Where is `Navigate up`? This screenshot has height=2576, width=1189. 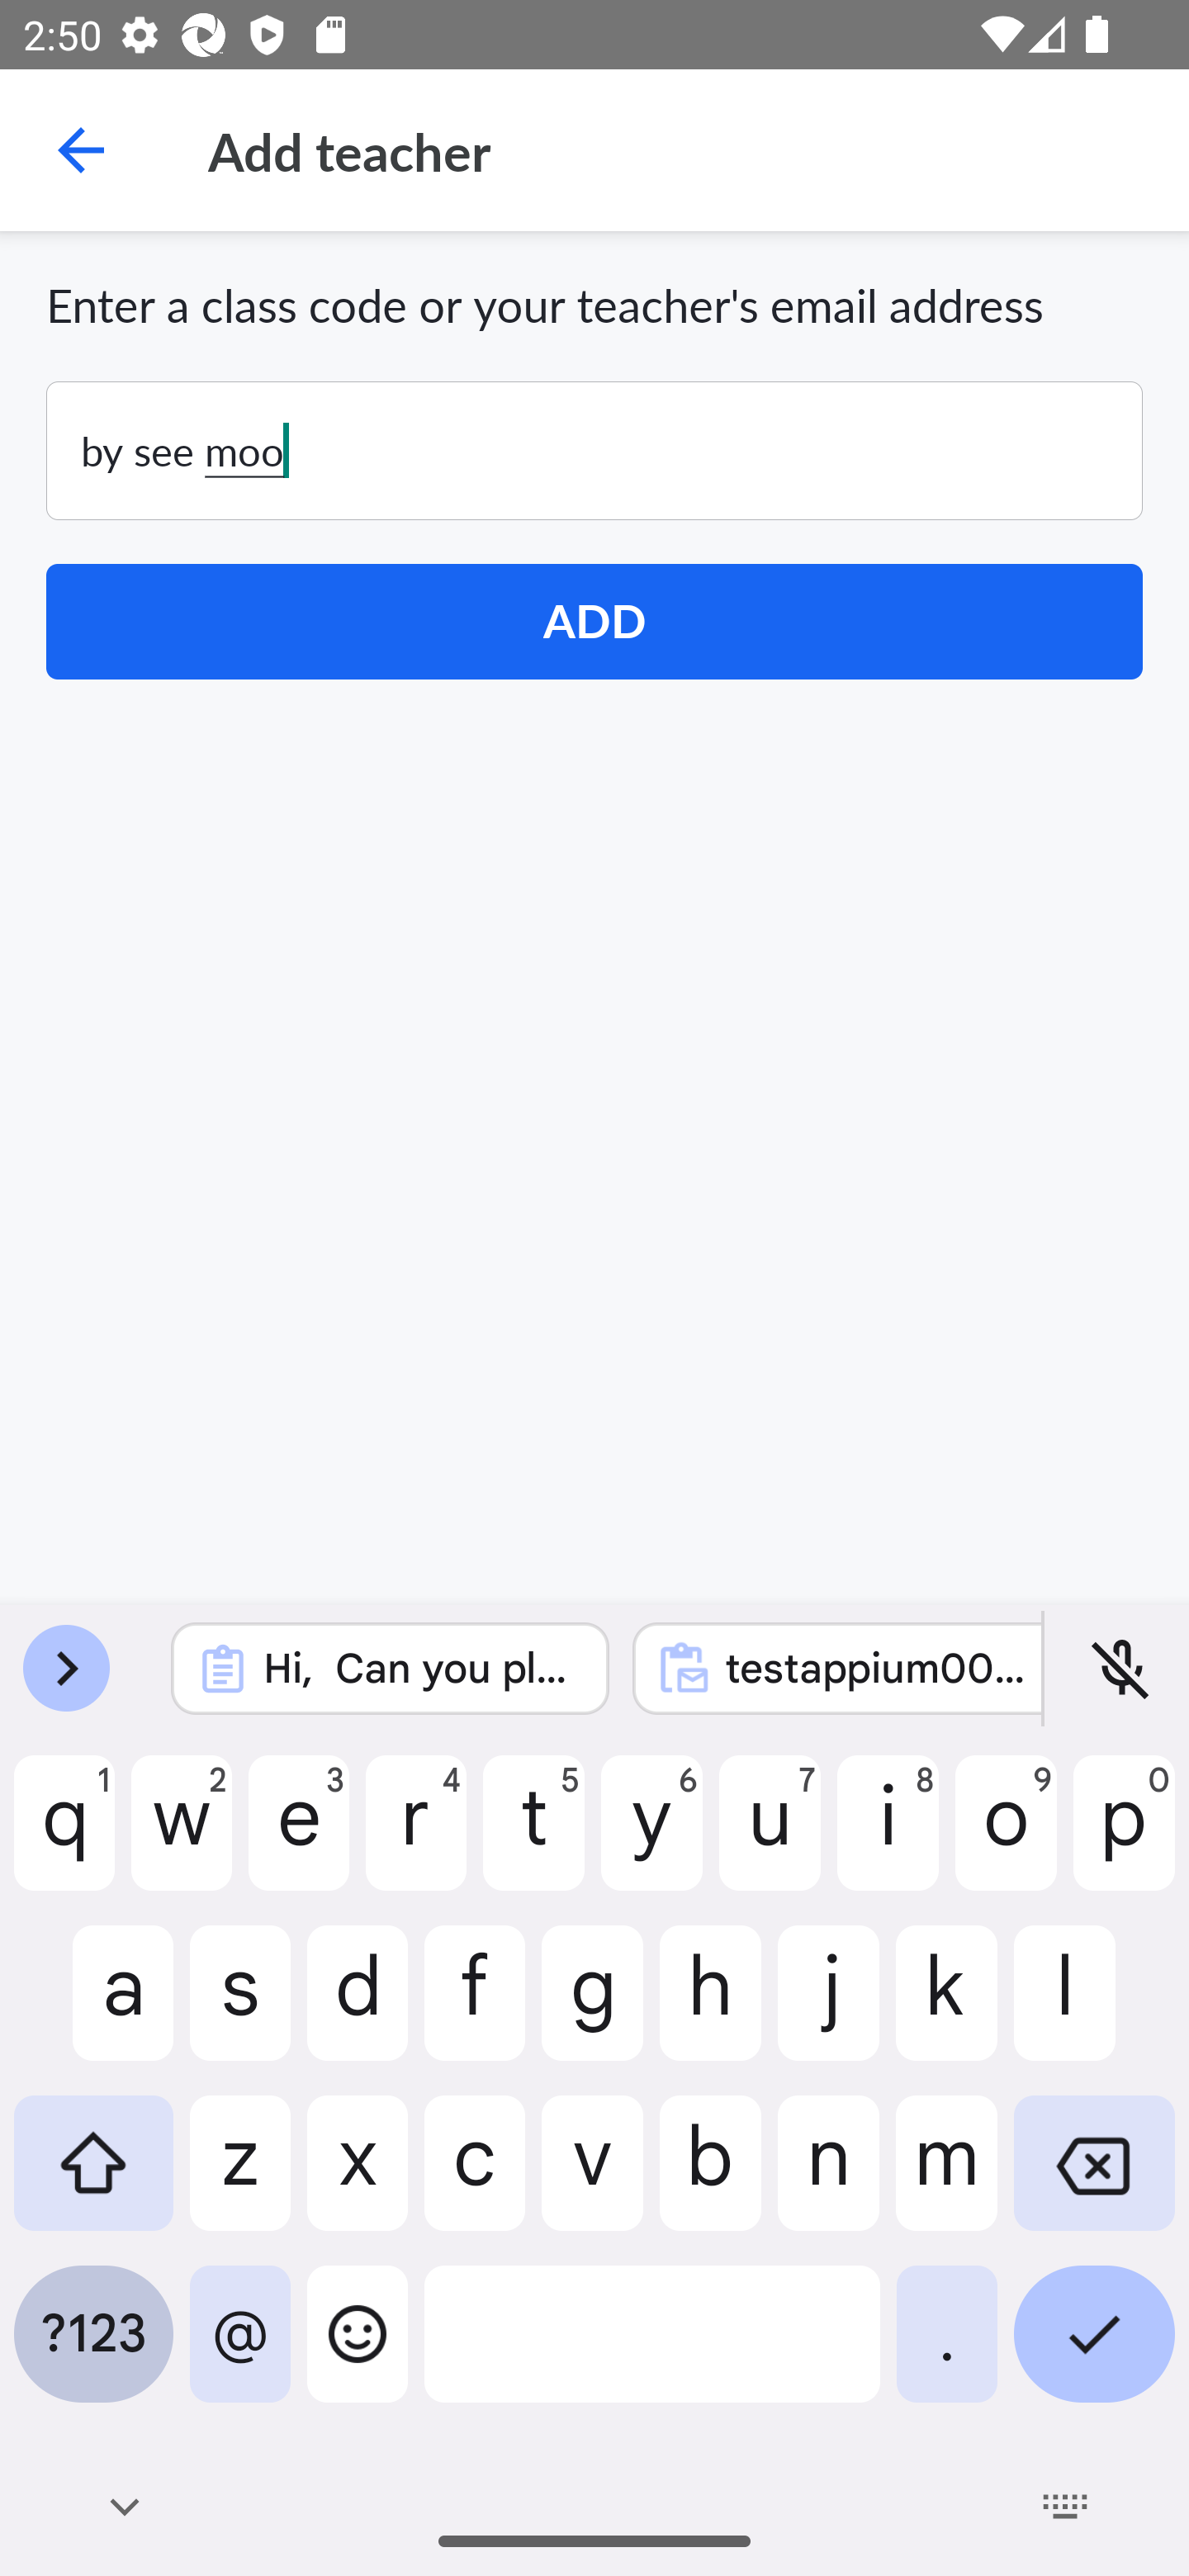 Navigate up is located at coordinates (81, 150).